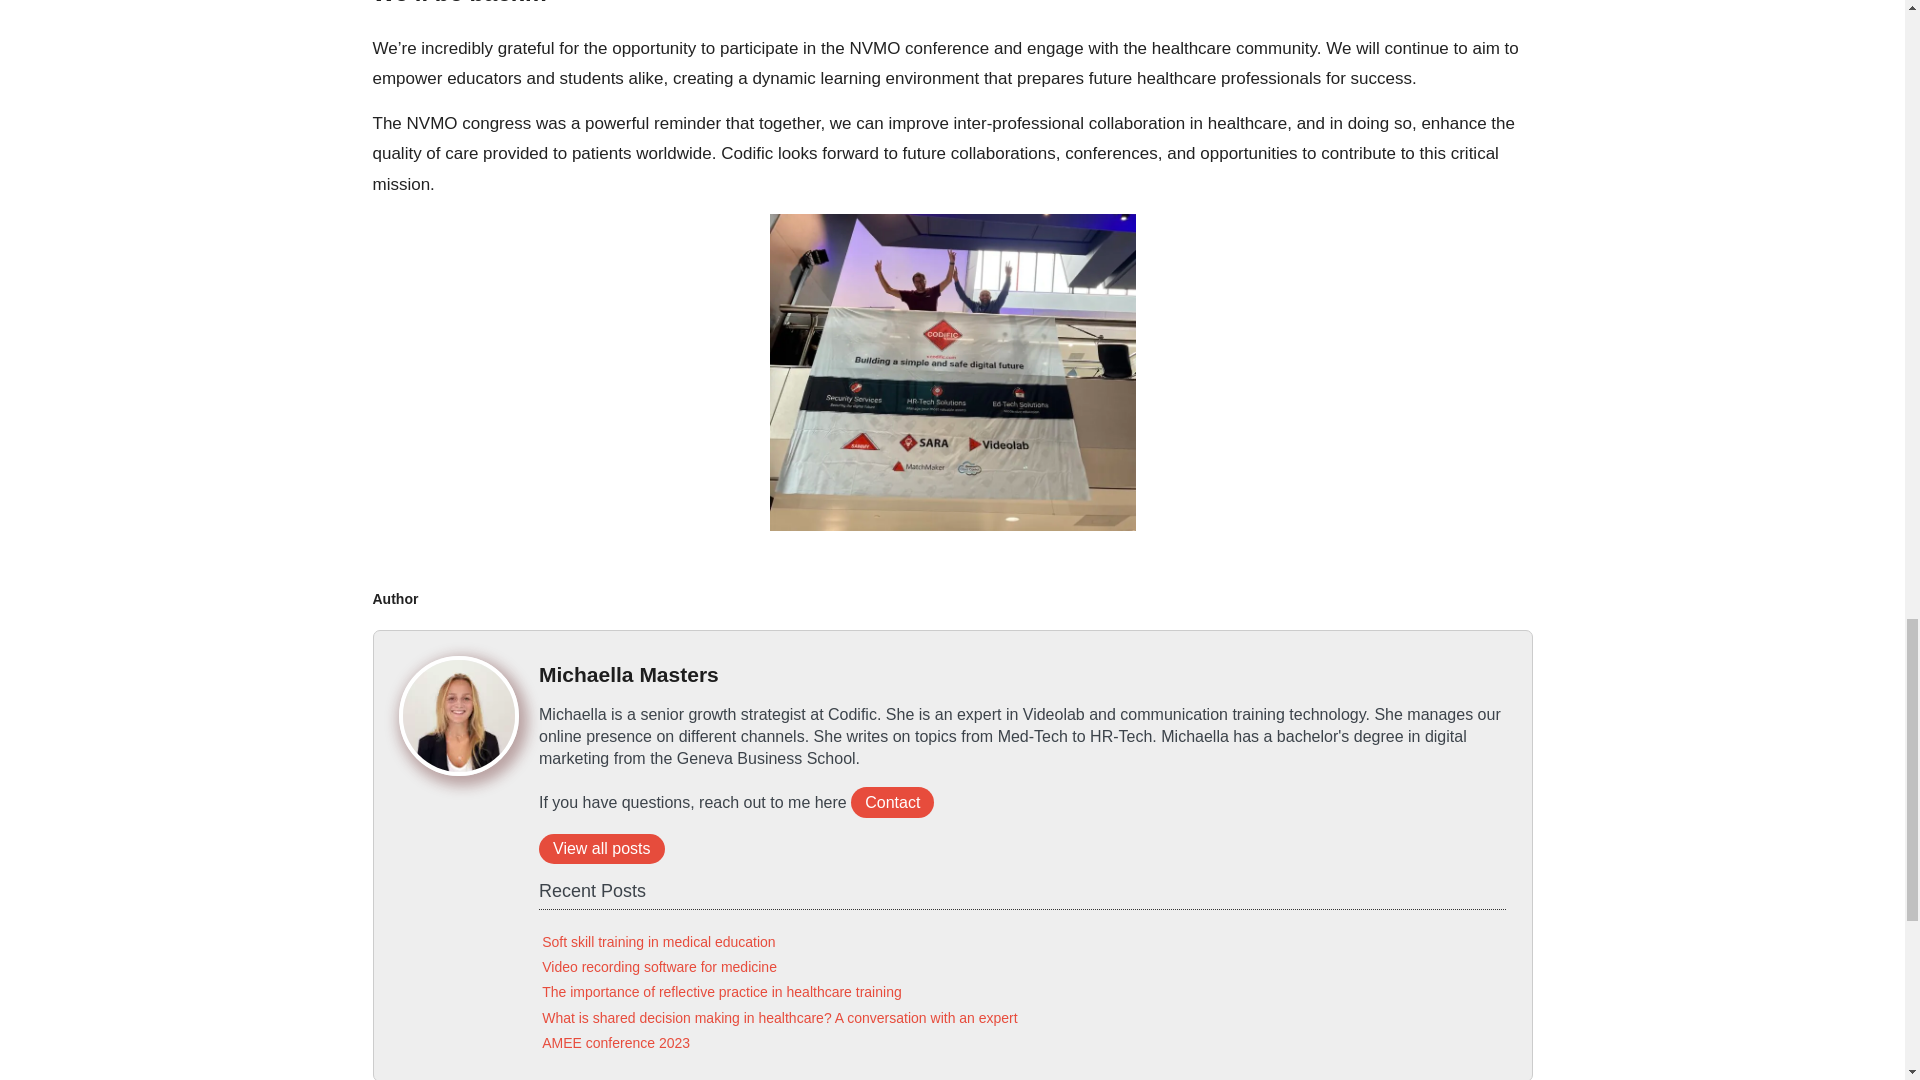 The width and height of the screenshot is (1920, 1080). What do you see at coordinates (602, 848) in the screenshot?
I see `View all posts` at bounding box center [602, 848].